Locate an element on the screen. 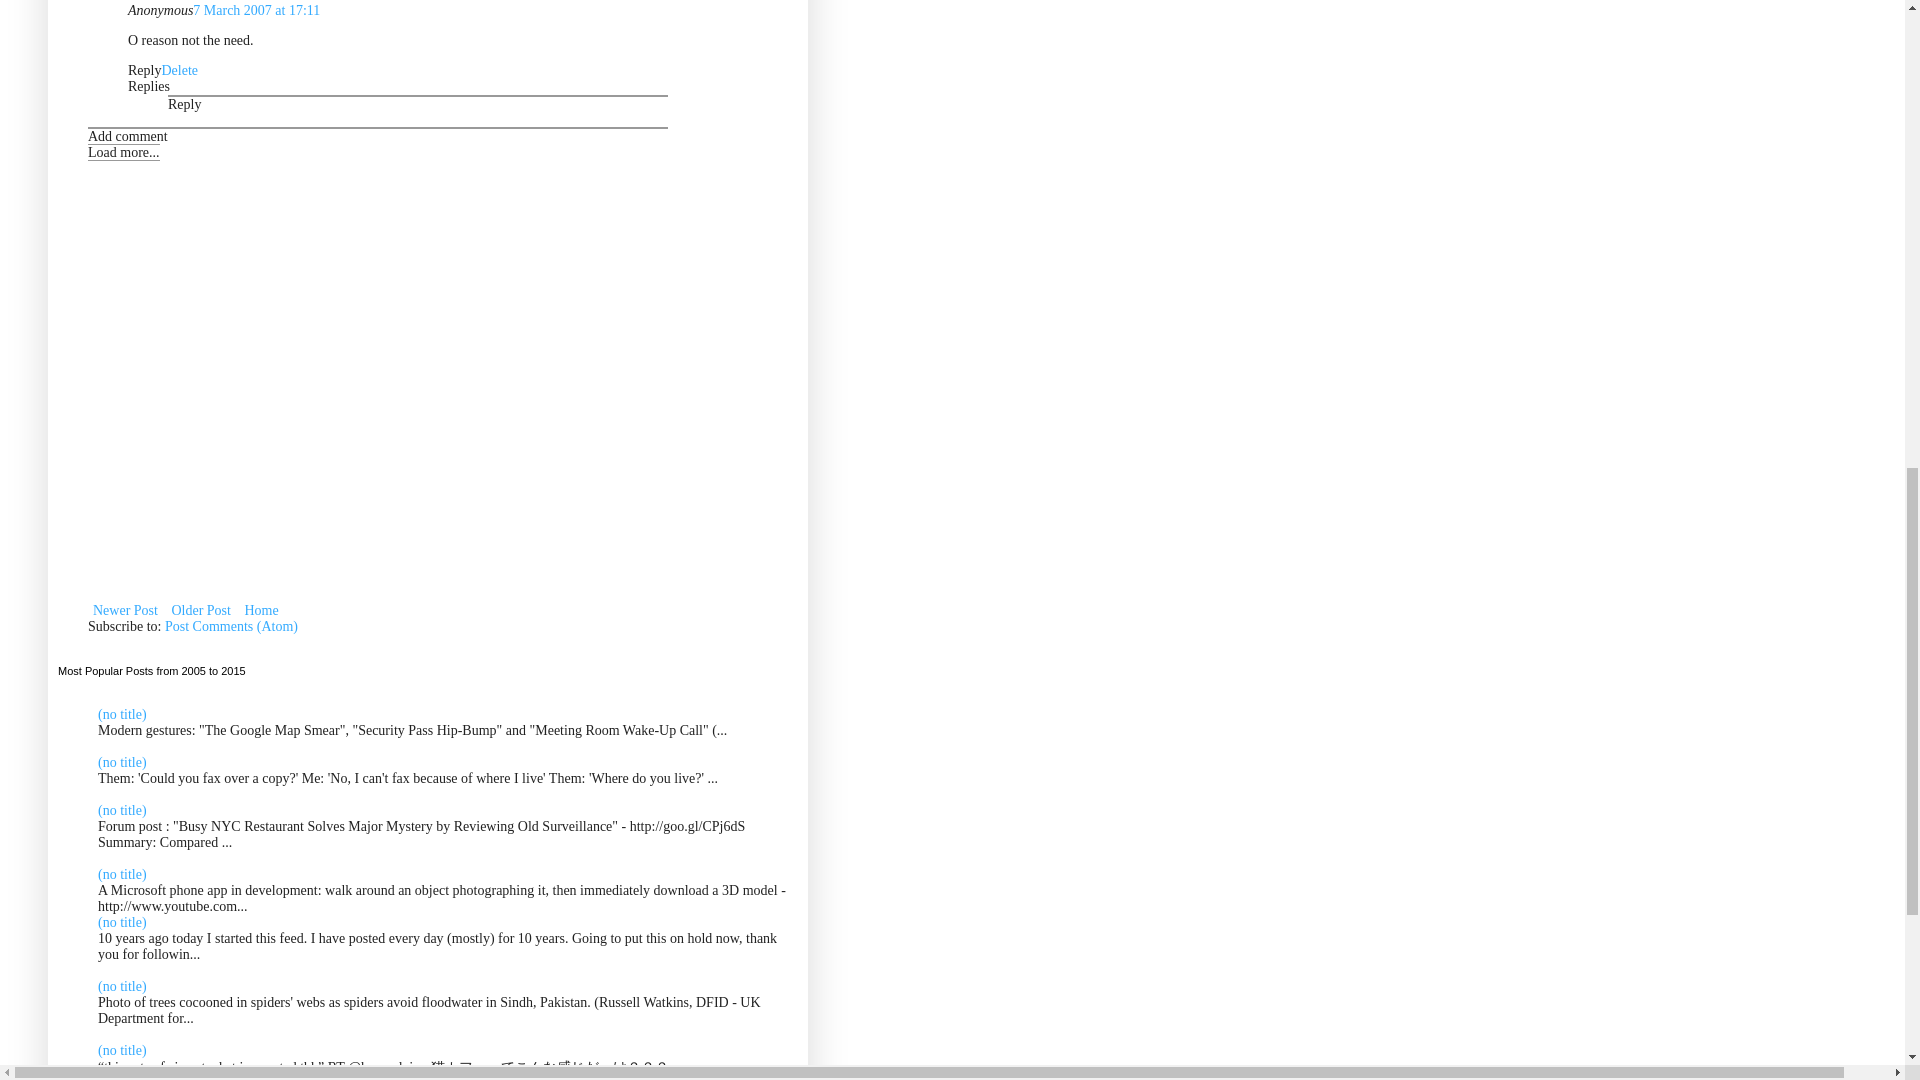 The image size is (1920, 1080). Replies is located at coordinates (149, 86).